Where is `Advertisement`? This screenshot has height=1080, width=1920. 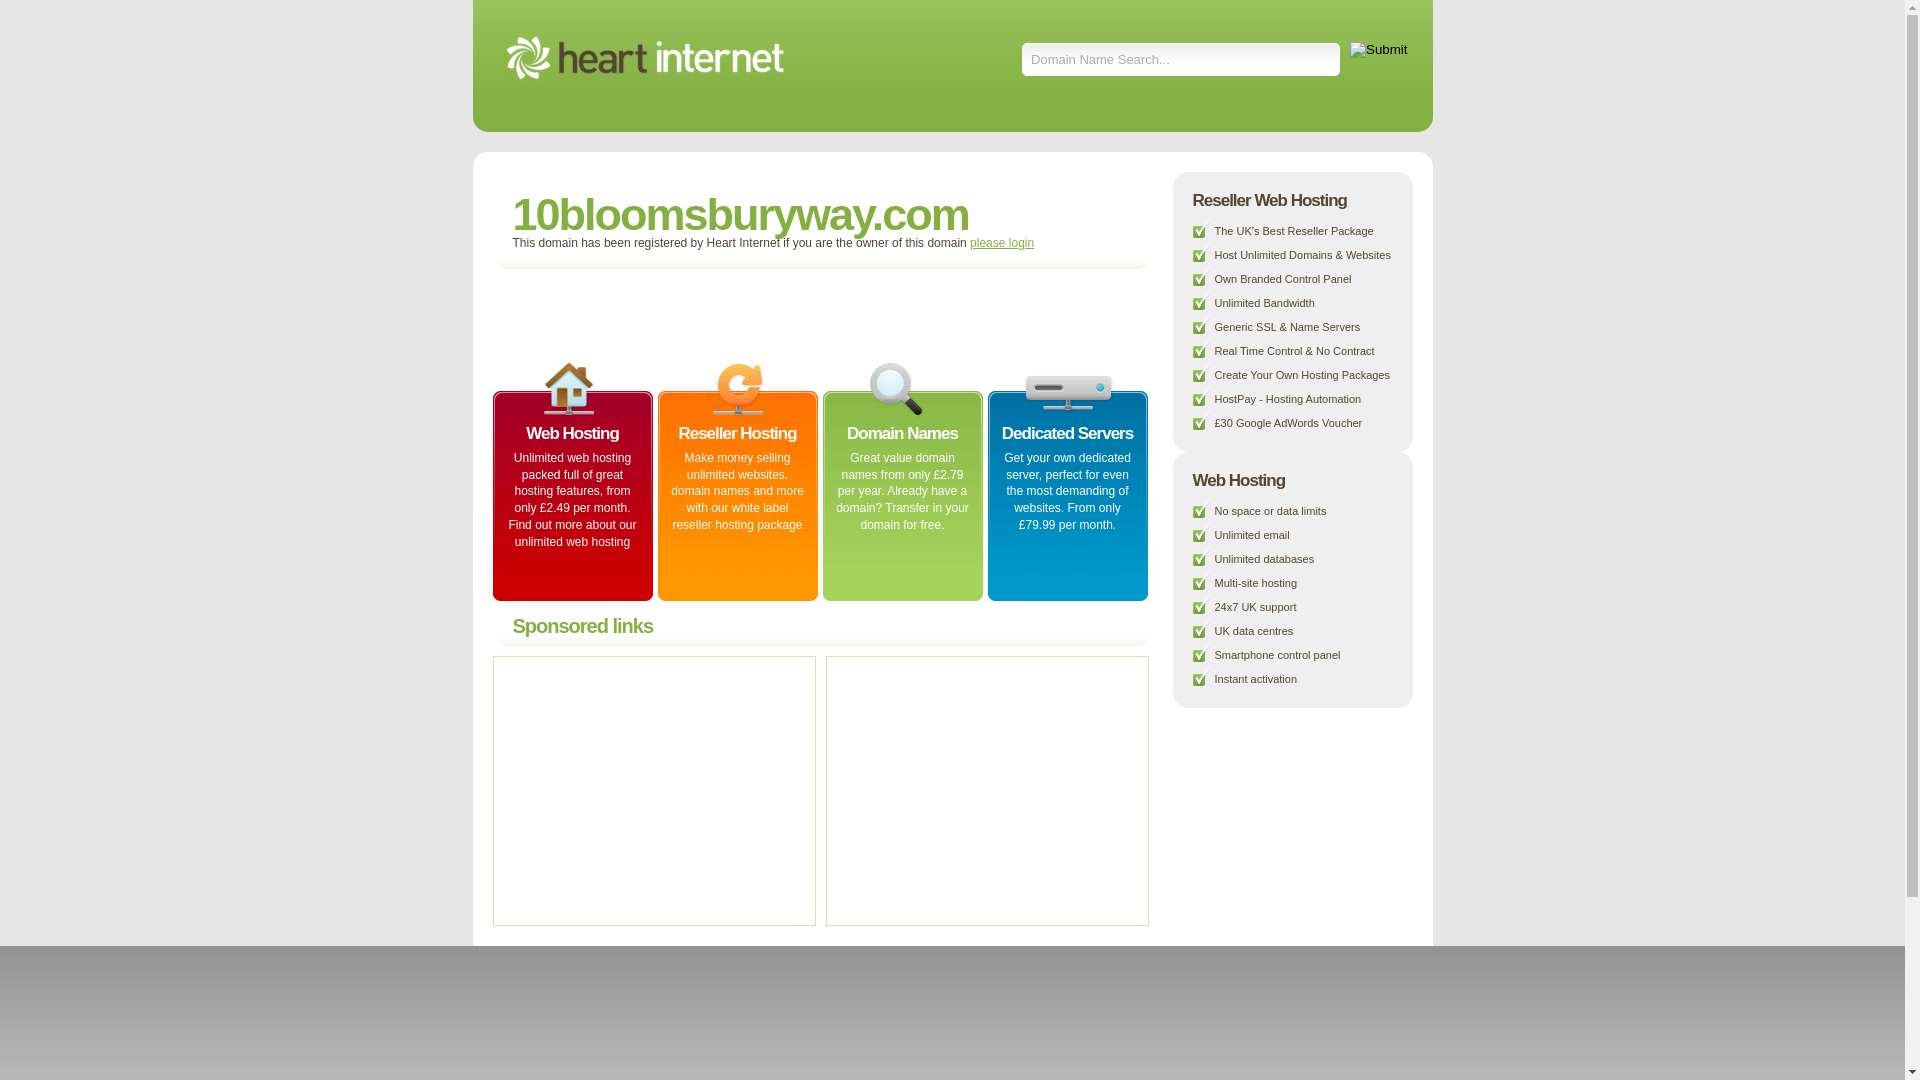 Advertisement is located at coordinates (652, 790).